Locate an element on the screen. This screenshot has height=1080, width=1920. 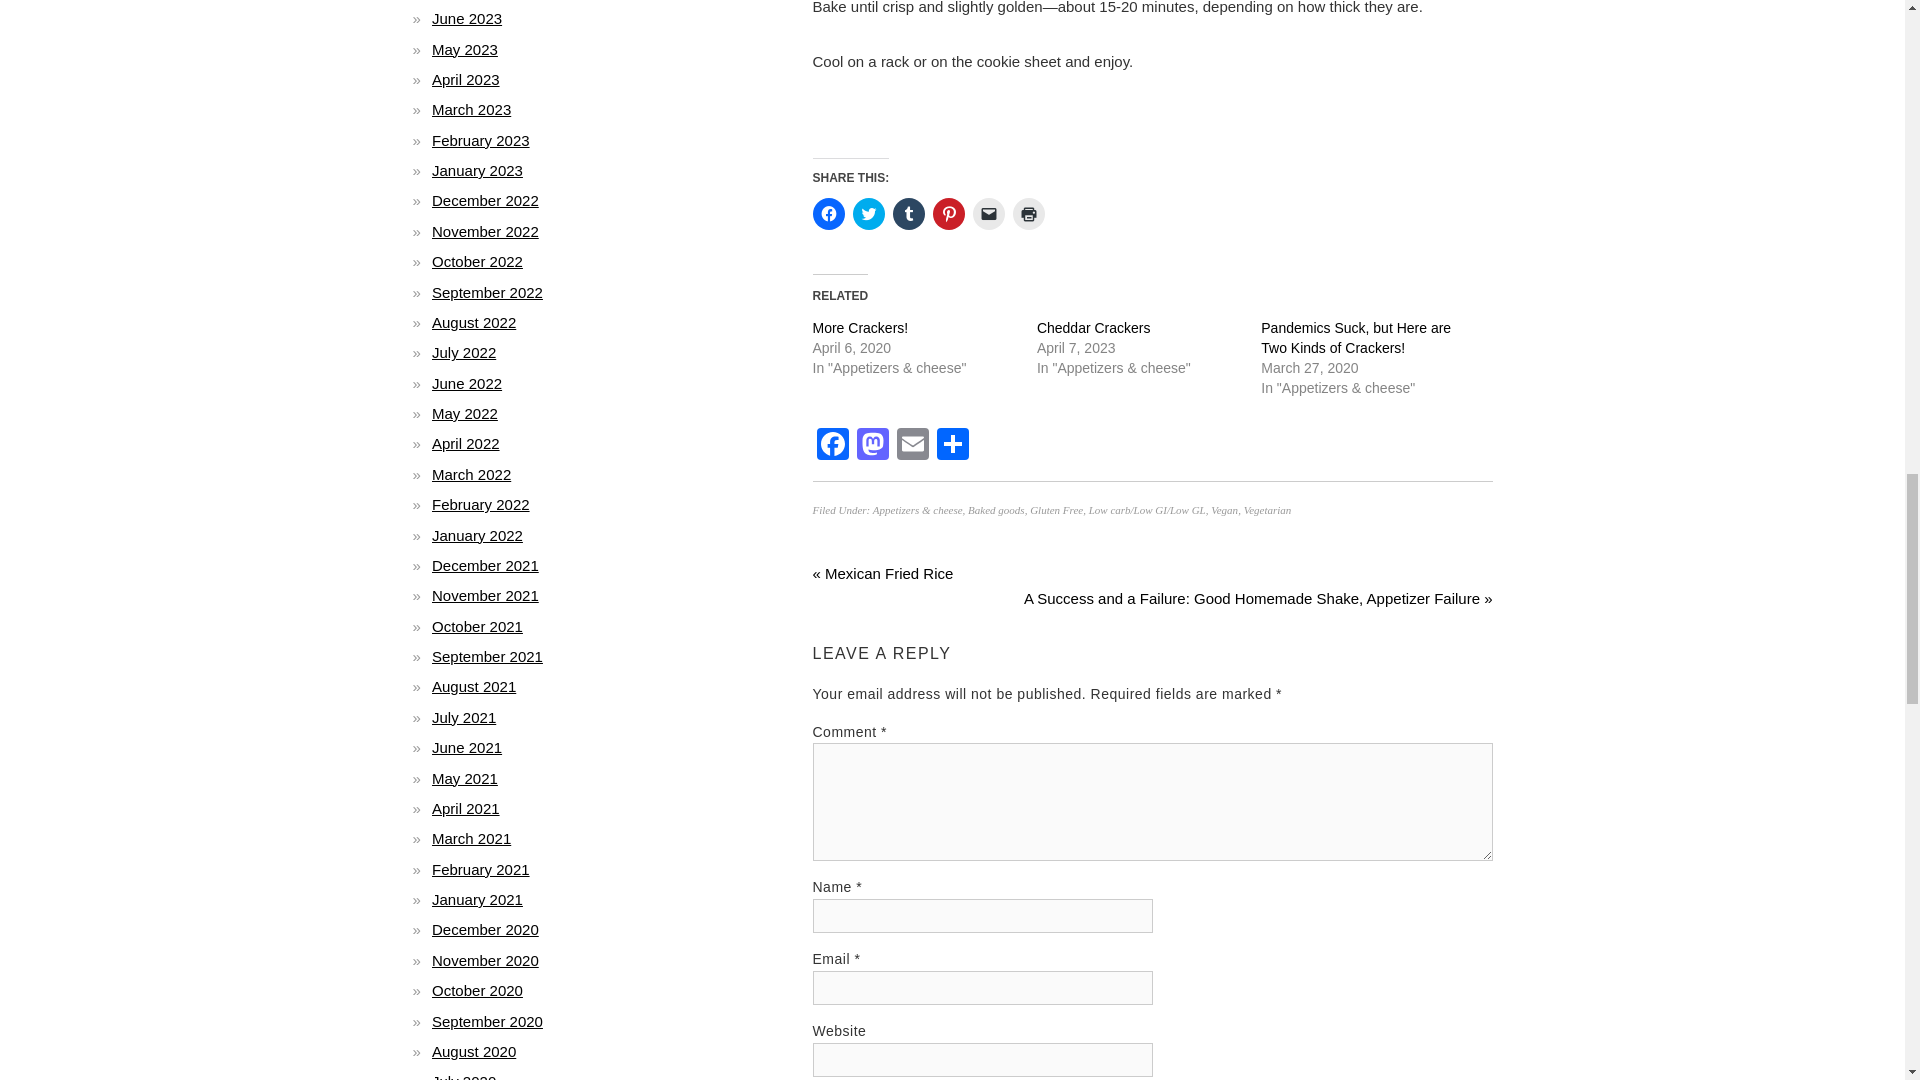
More Crackers! is located at coordinates (860, 327).